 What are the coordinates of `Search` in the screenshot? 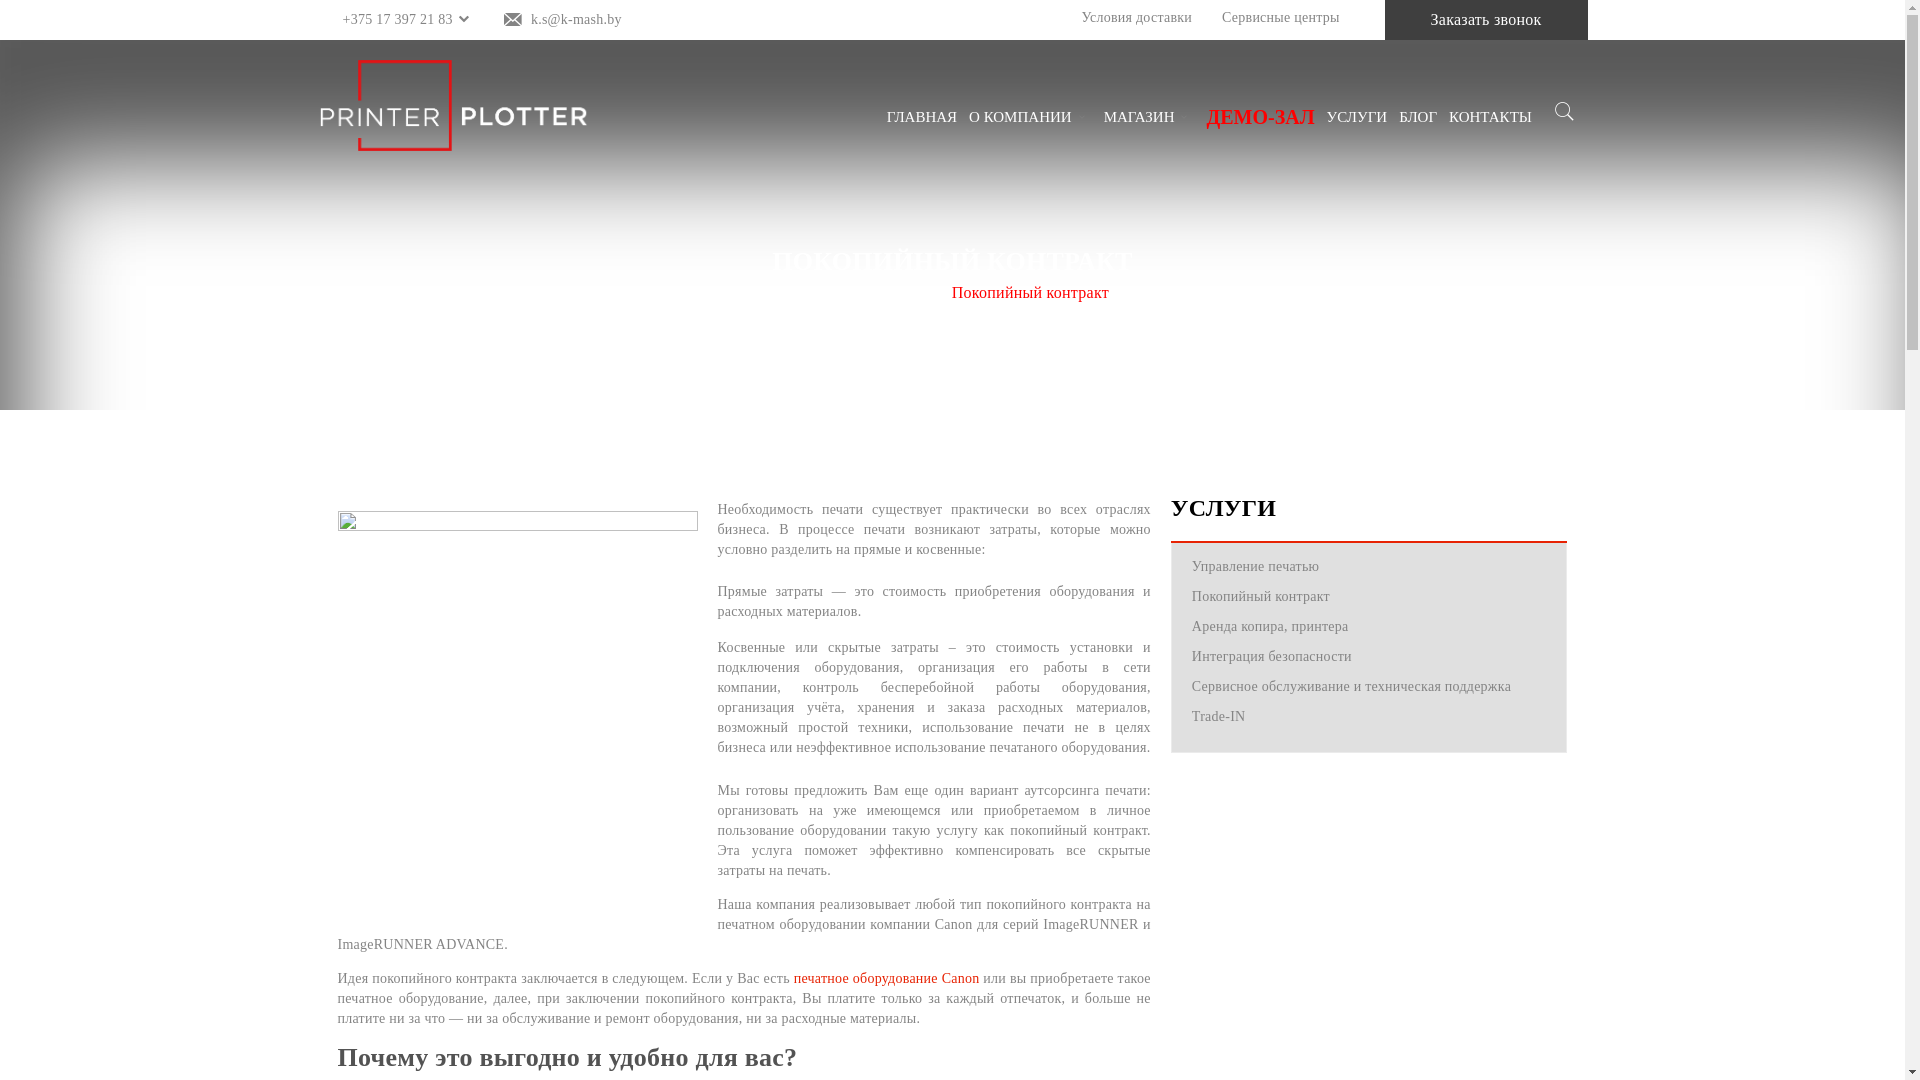 It's located at (1564, 156).